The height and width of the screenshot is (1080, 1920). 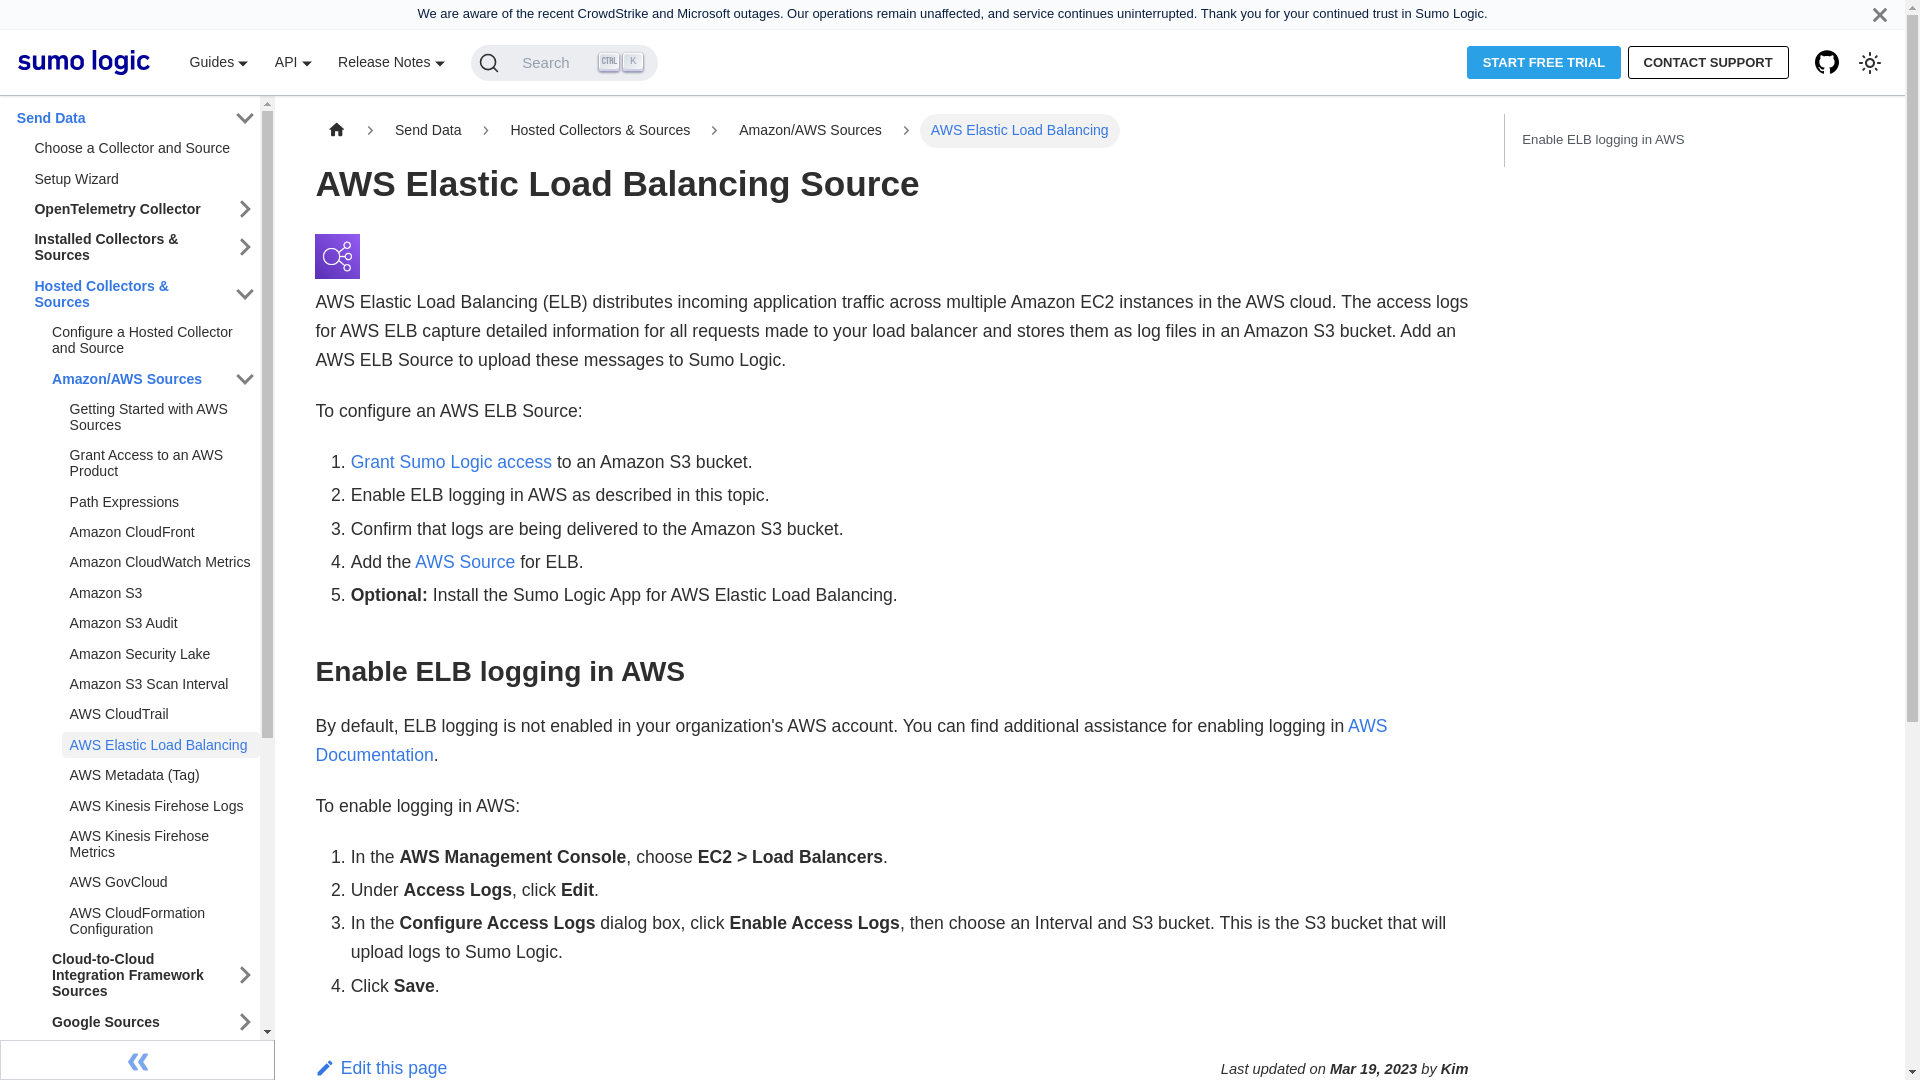 What do you see at coordinates (137, 1060) in the screenshot?
I see `Collapse sidebar` at bounding box center [137, 1060].